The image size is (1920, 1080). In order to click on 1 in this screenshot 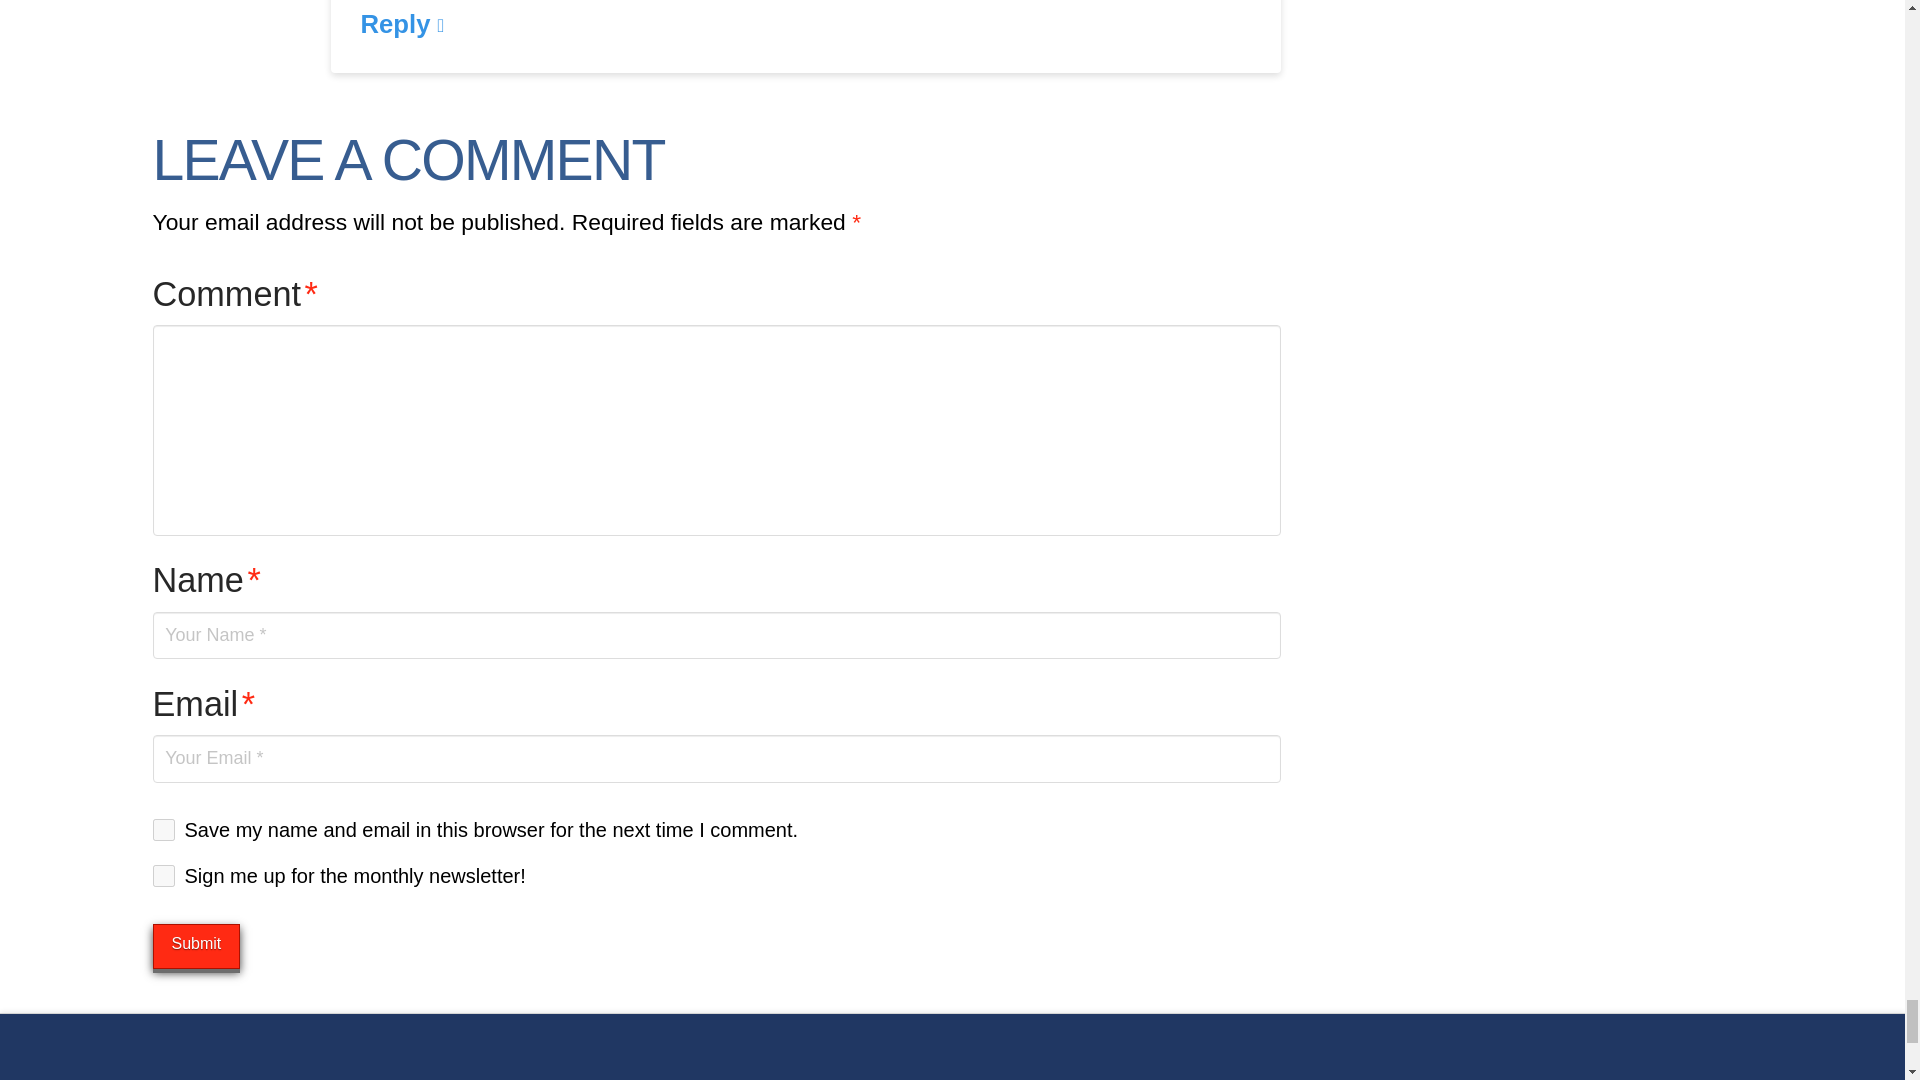, I will do `click(162, 876)`.